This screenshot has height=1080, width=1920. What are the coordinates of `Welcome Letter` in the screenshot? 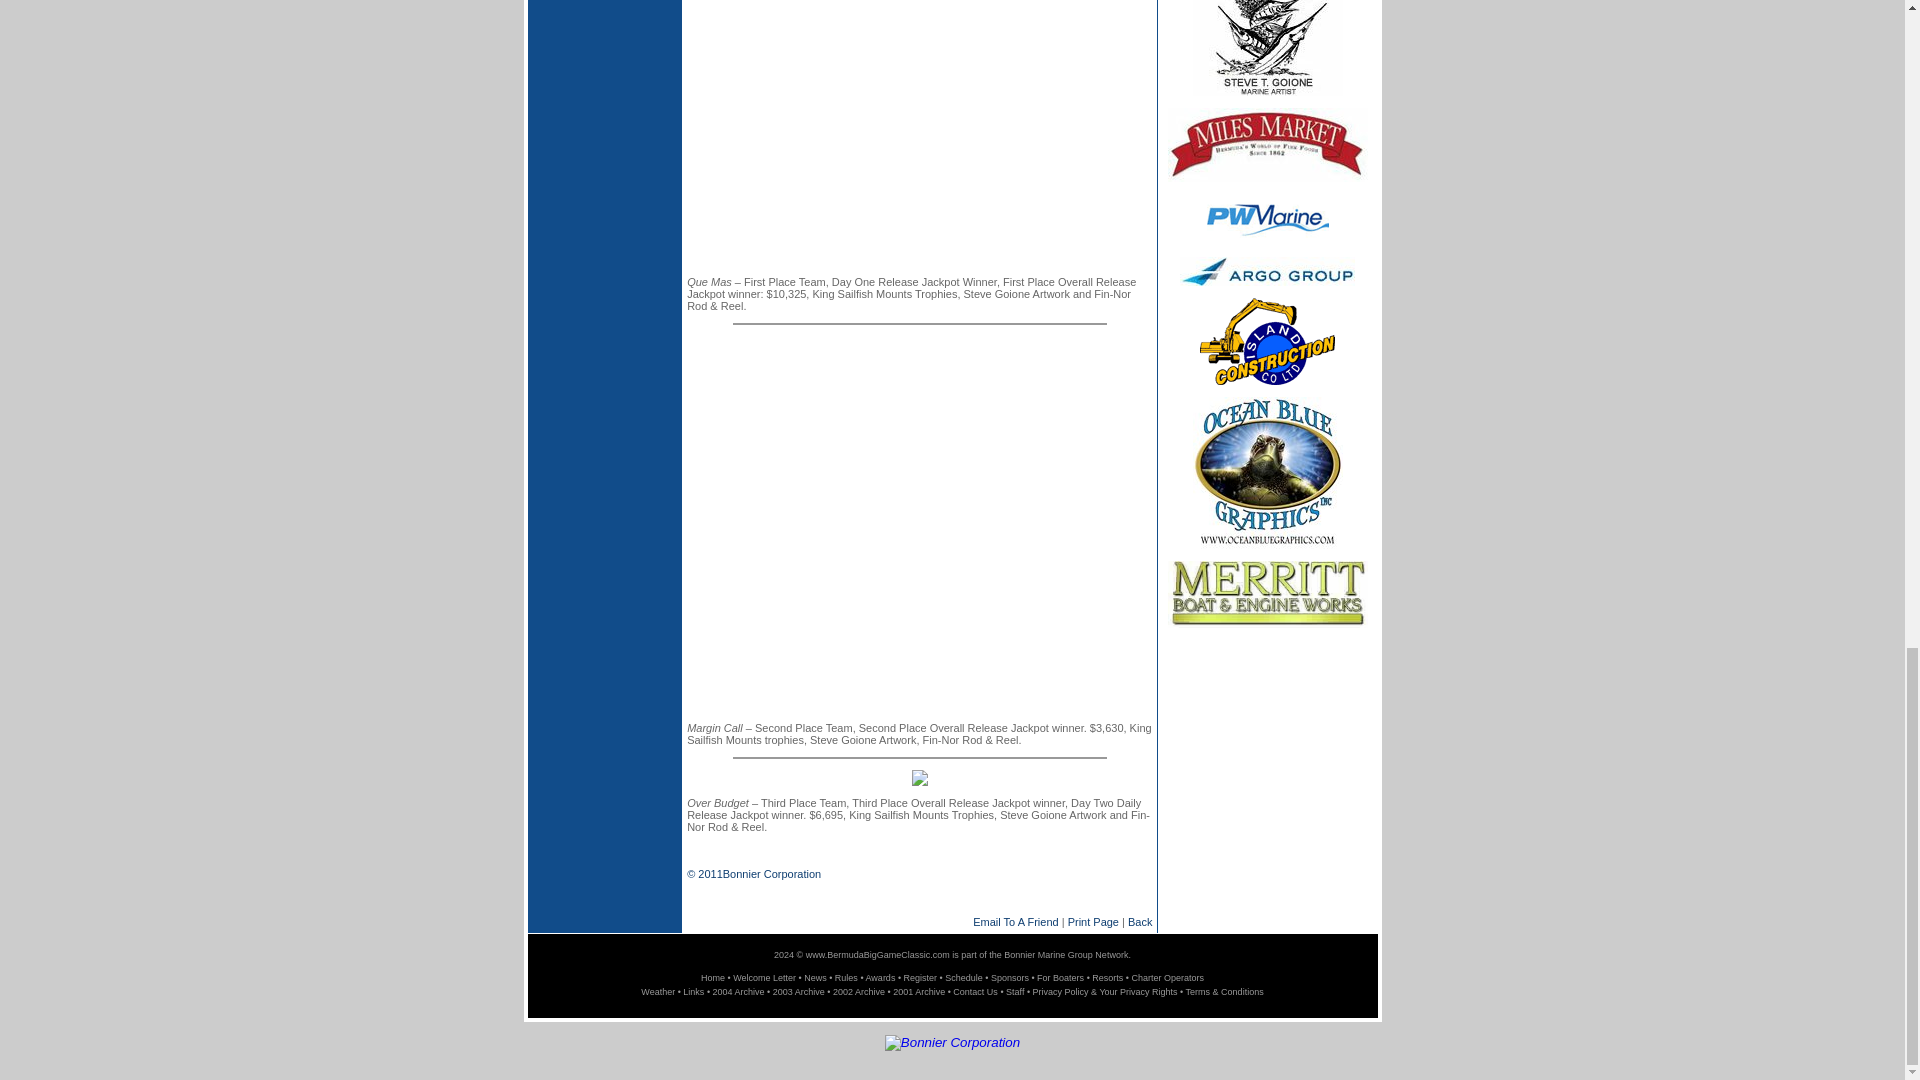 It's located at (764, 978).